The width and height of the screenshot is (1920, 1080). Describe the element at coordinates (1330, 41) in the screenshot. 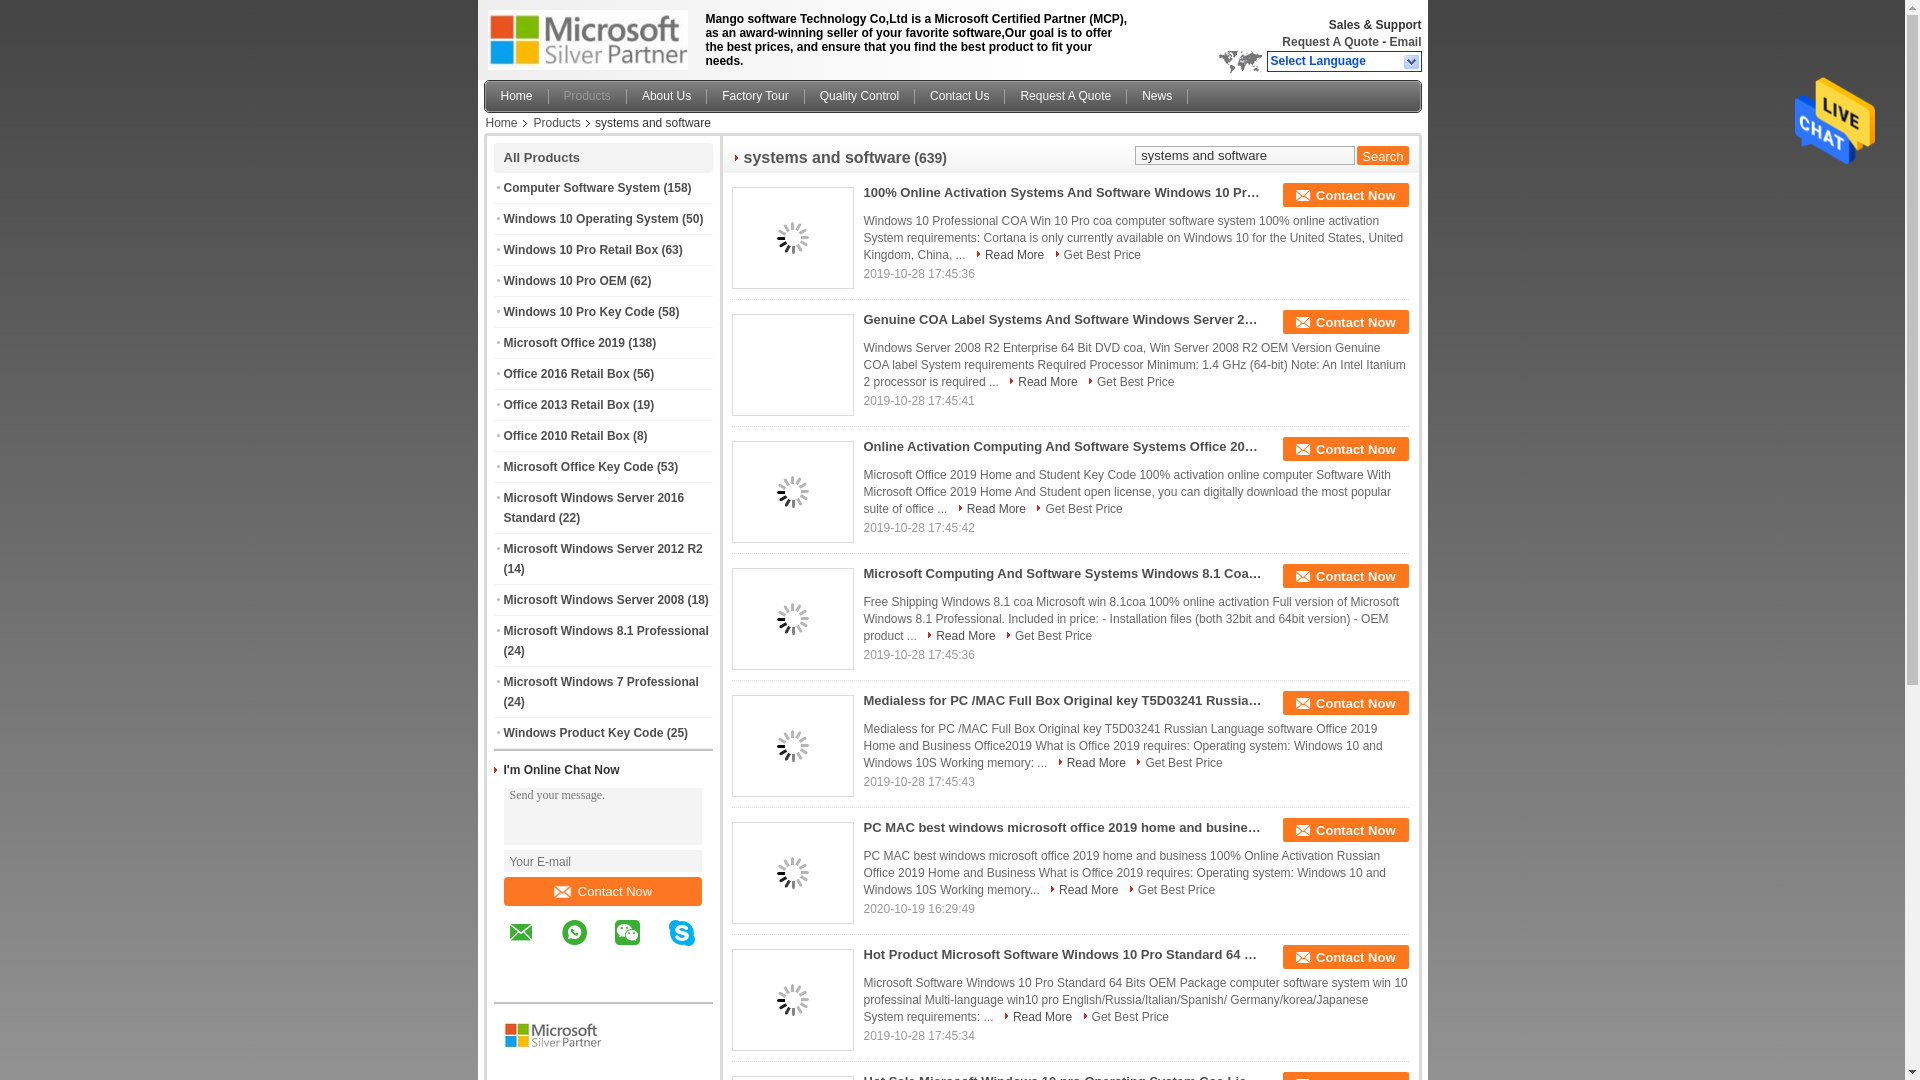

I see `Request A Quote` at that location.